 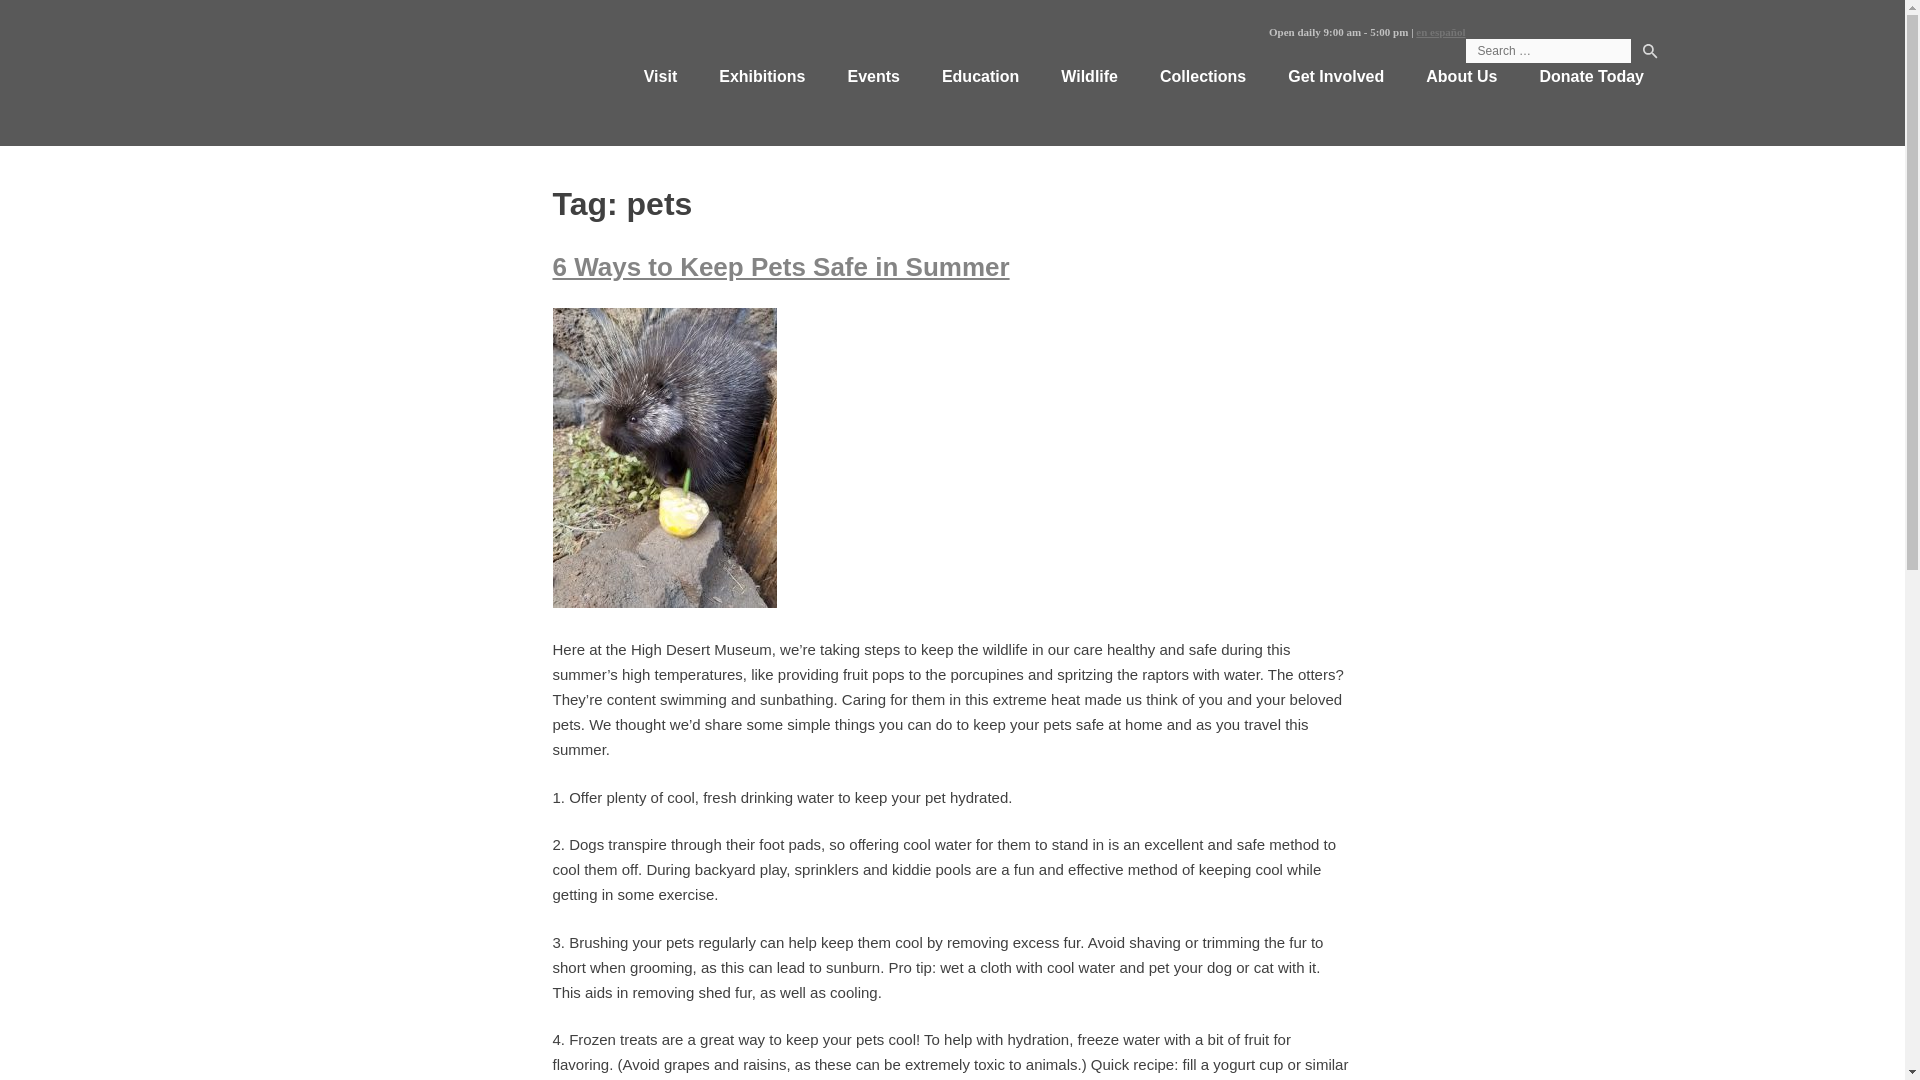 I want to click on Events, so click(x=872, y=76).